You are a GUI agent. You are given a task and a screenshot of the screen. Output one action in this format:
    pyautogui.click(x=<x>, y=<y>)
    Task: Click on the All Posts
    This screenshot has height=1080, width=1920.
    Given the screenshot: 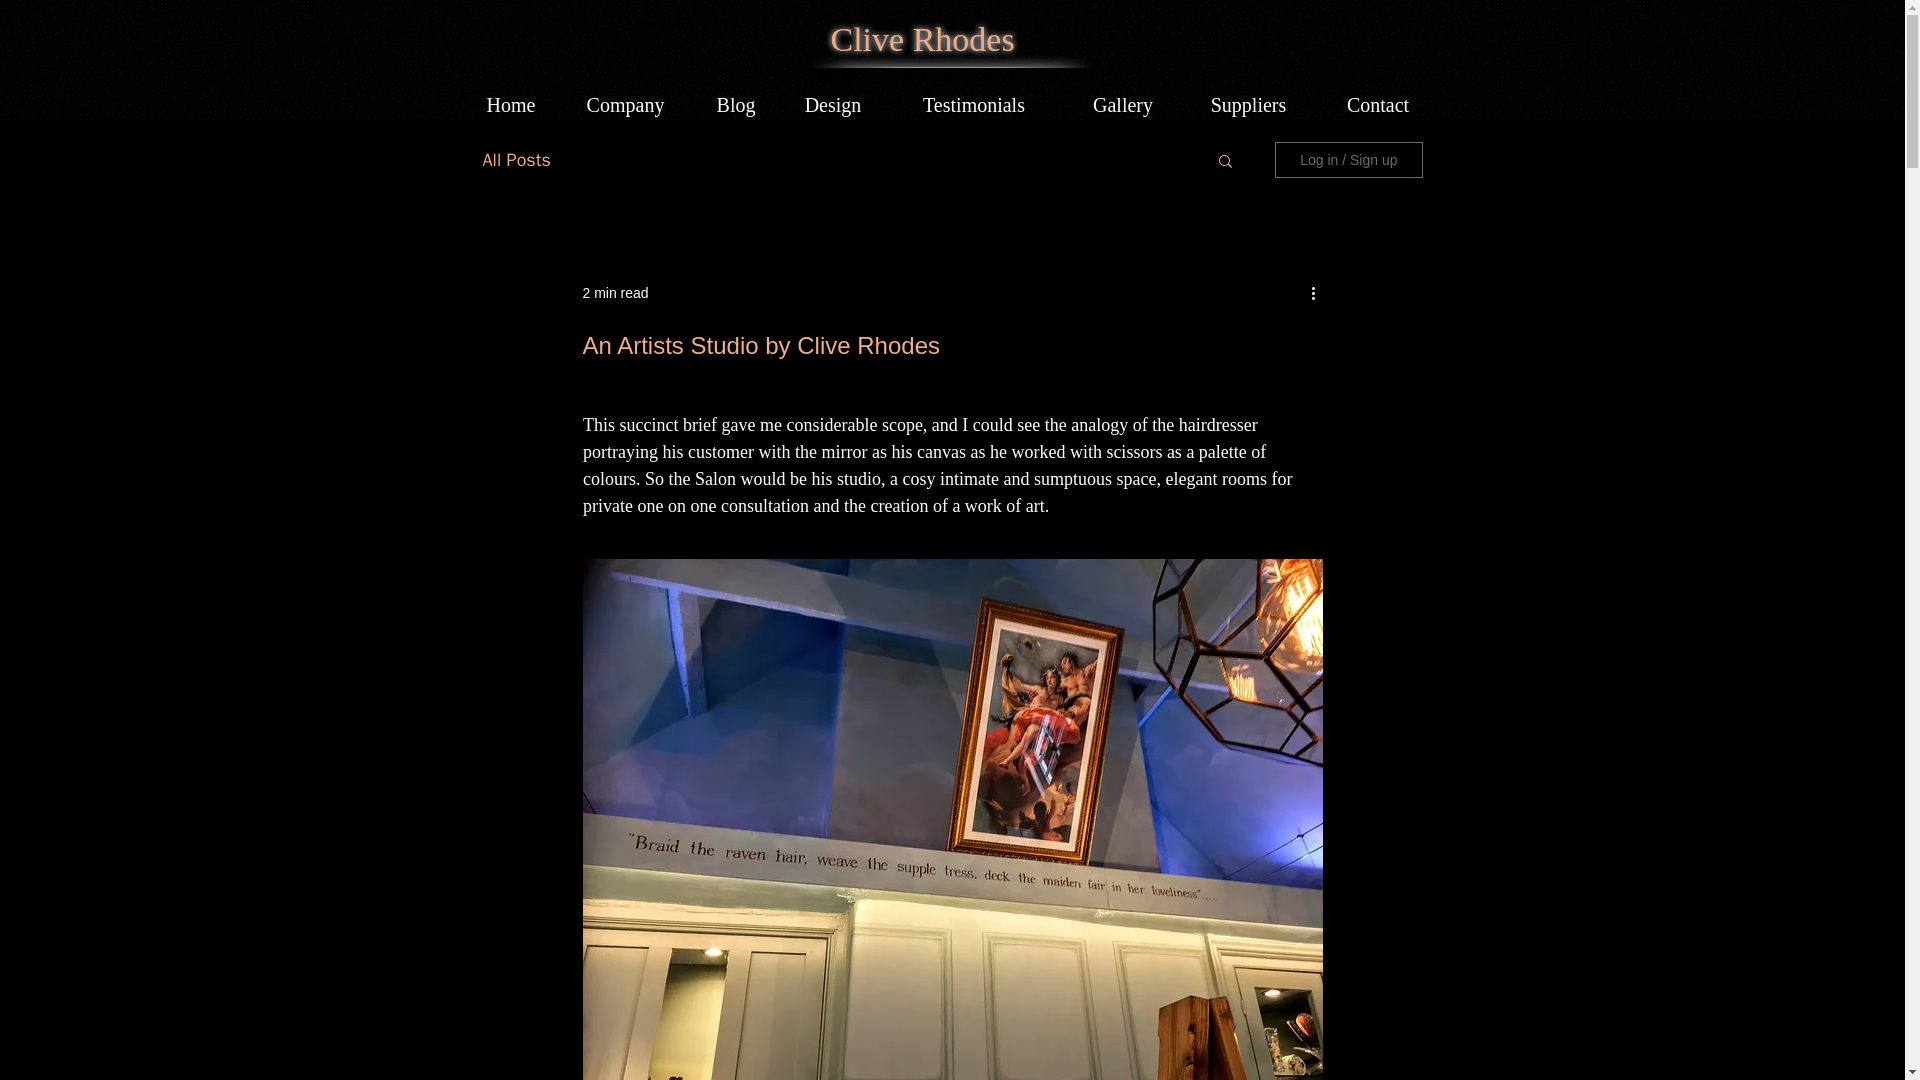 What is the action you would take?
    pyautogui.click(x=515, y=159)
    